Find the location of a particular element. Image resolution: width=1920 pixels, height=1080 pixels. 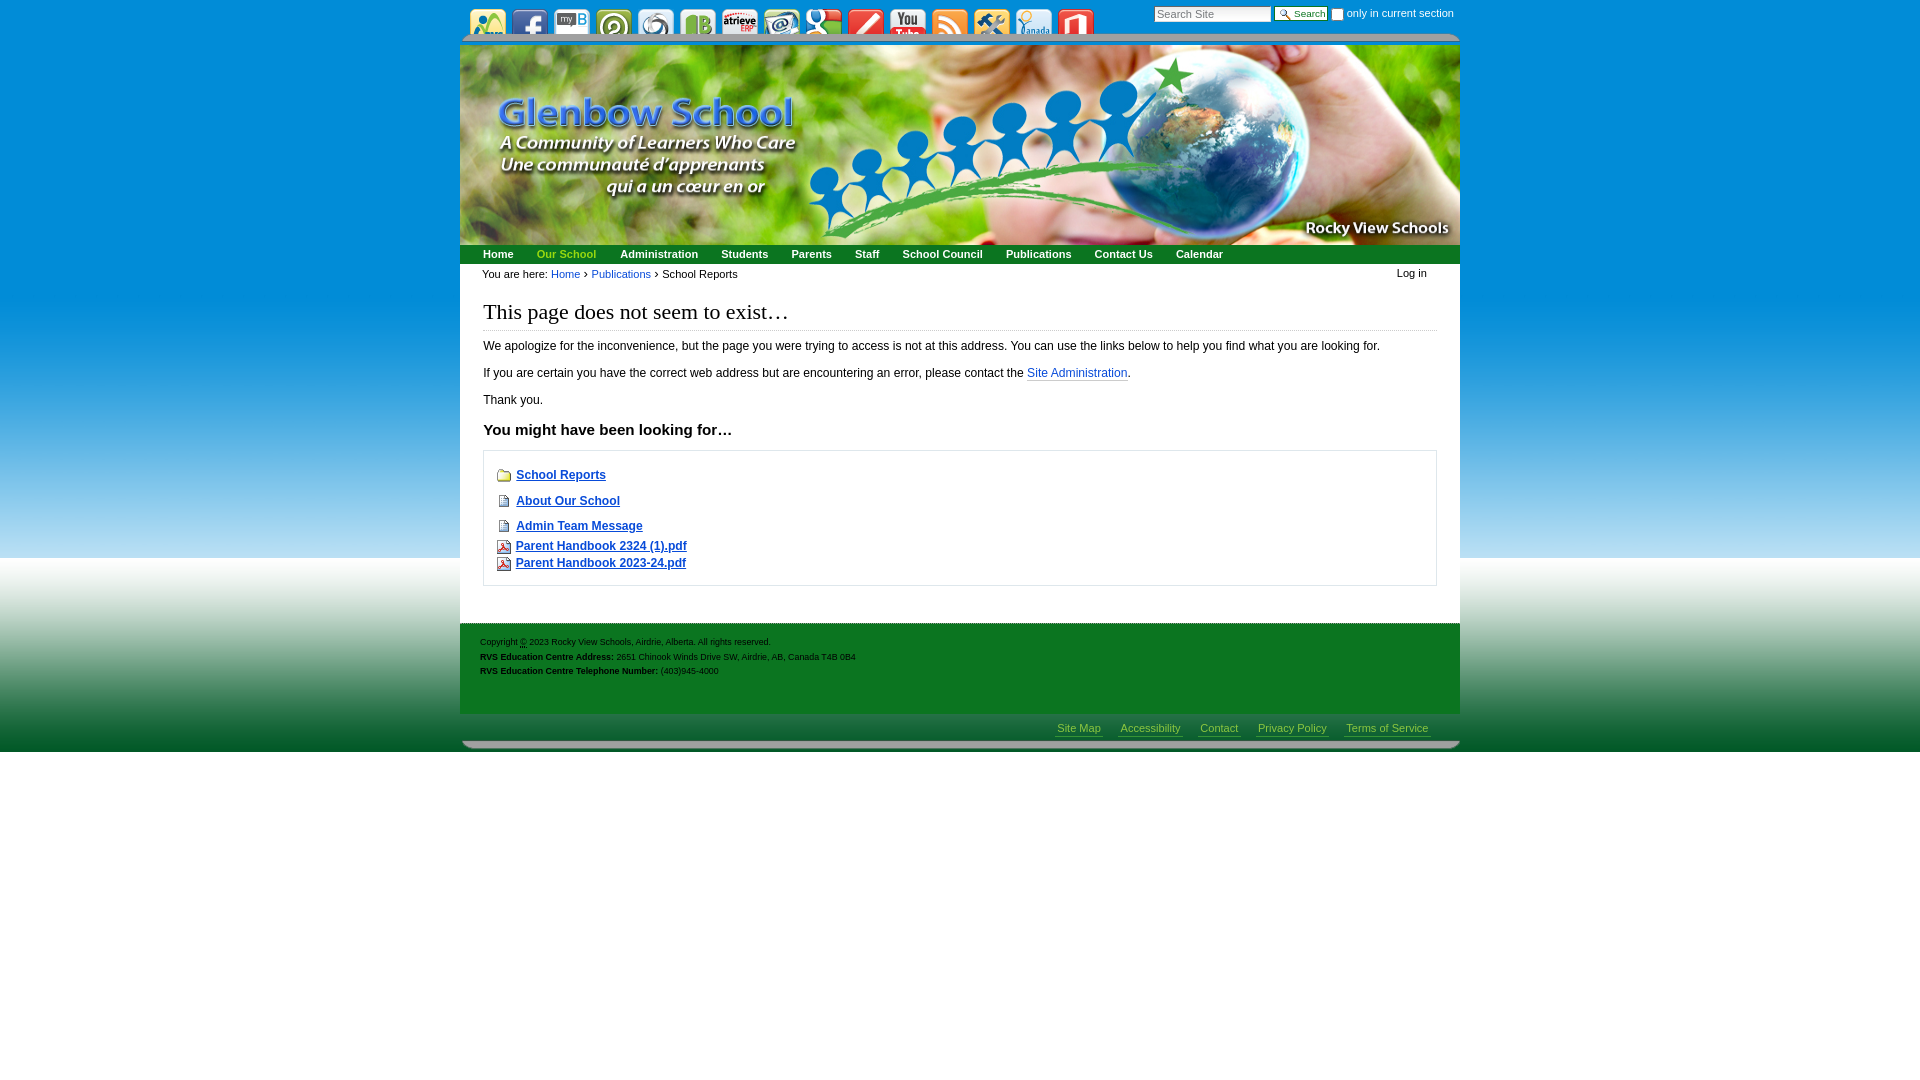

Google is located at coordinates (824, 26).